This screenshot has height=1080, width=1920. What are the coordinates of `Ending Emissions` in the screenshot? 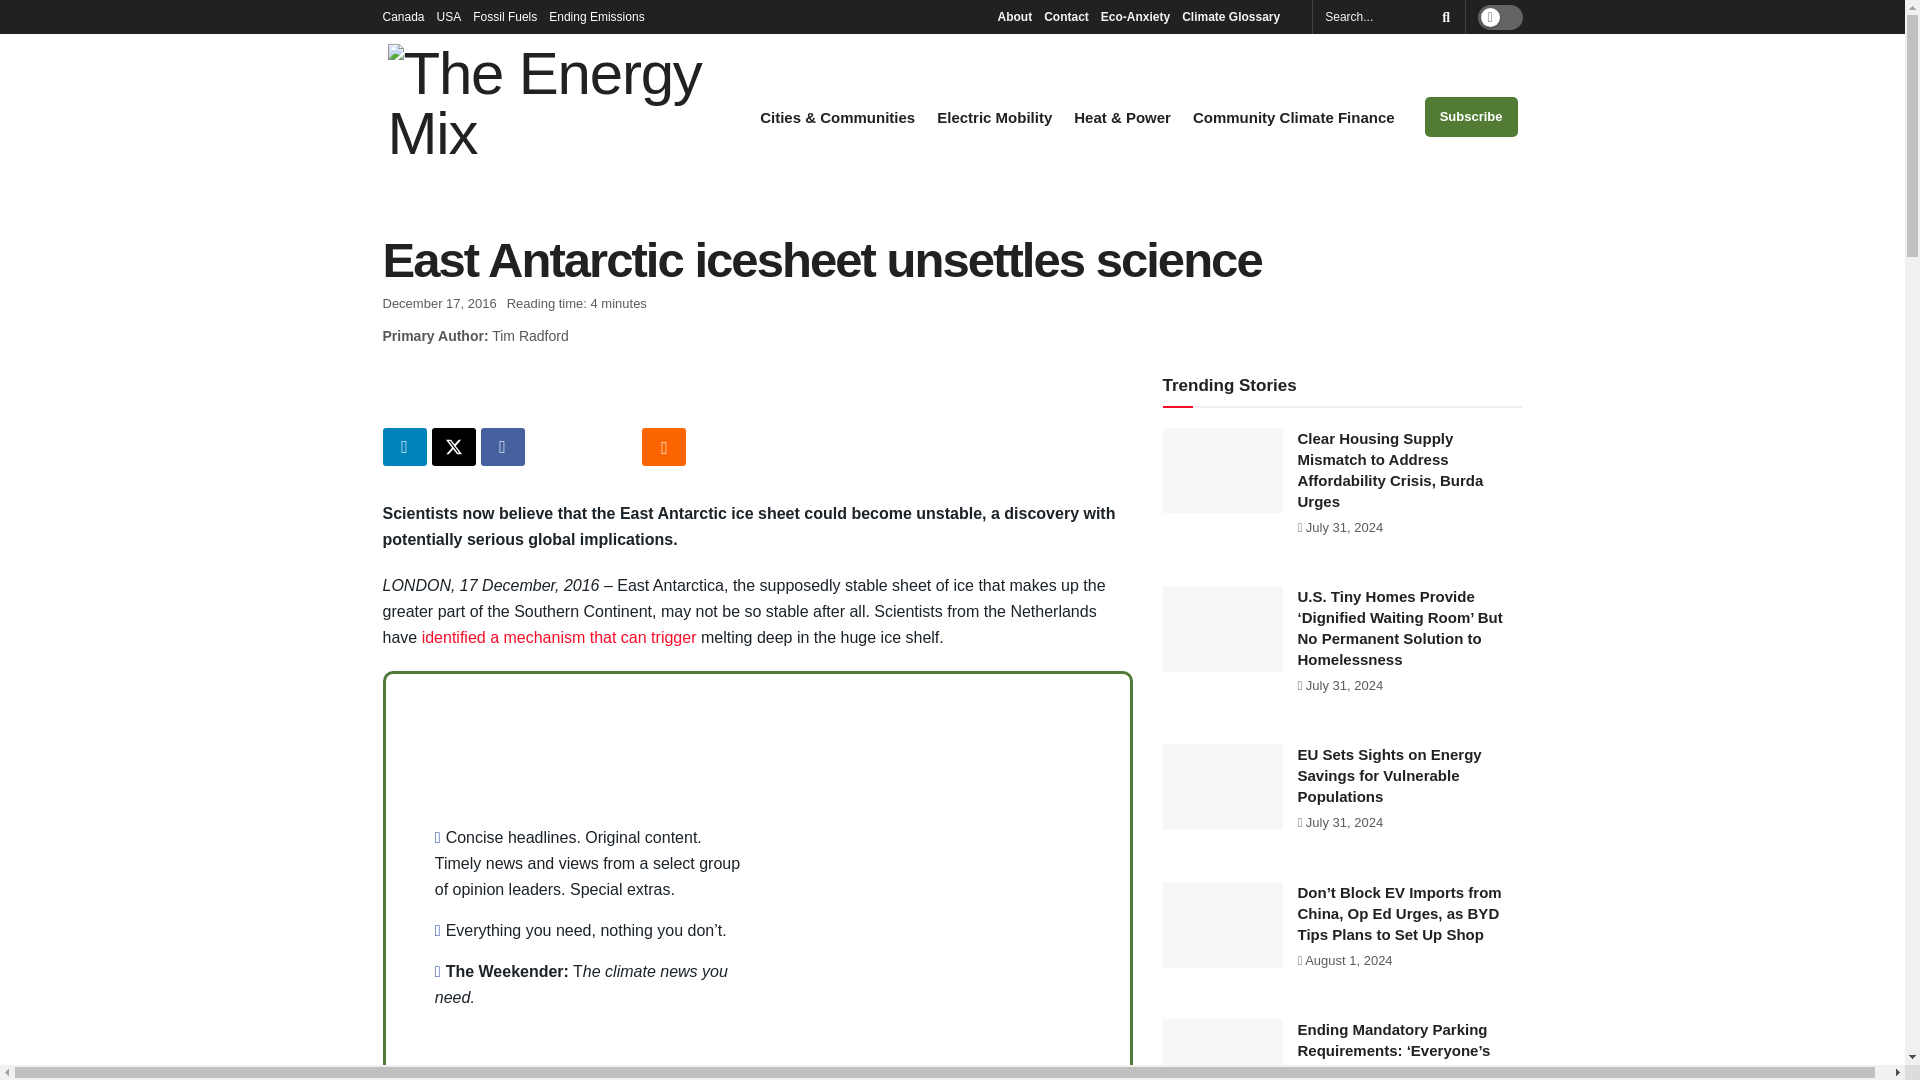 It's located at (602, 16).